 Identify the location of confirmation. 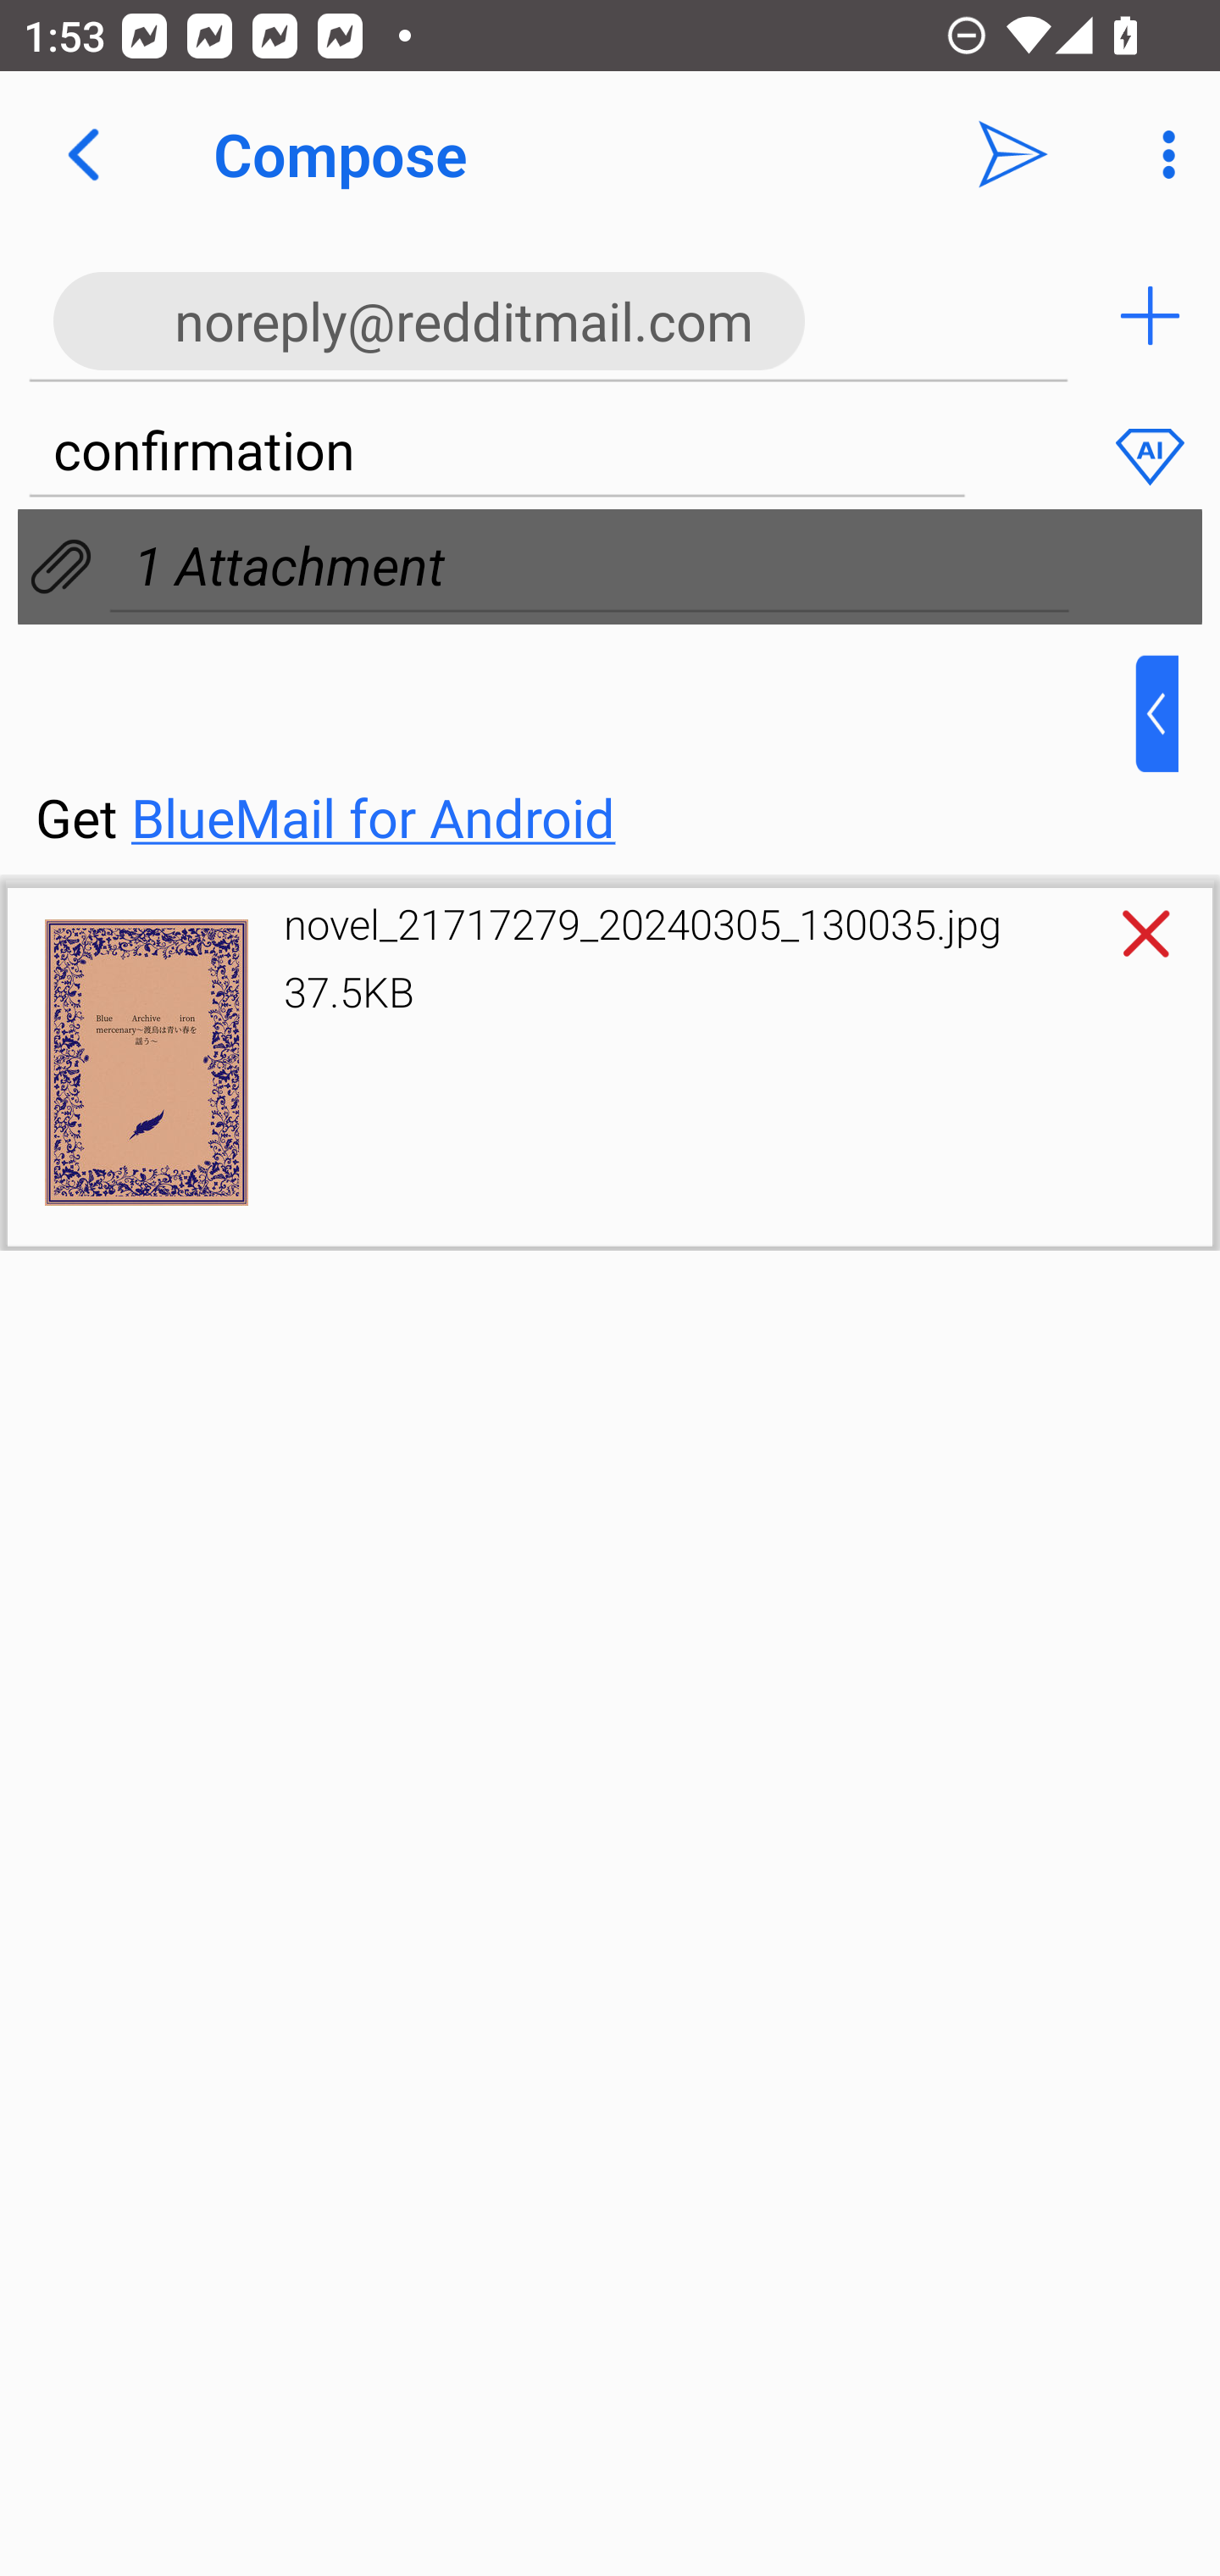
(496, 452).